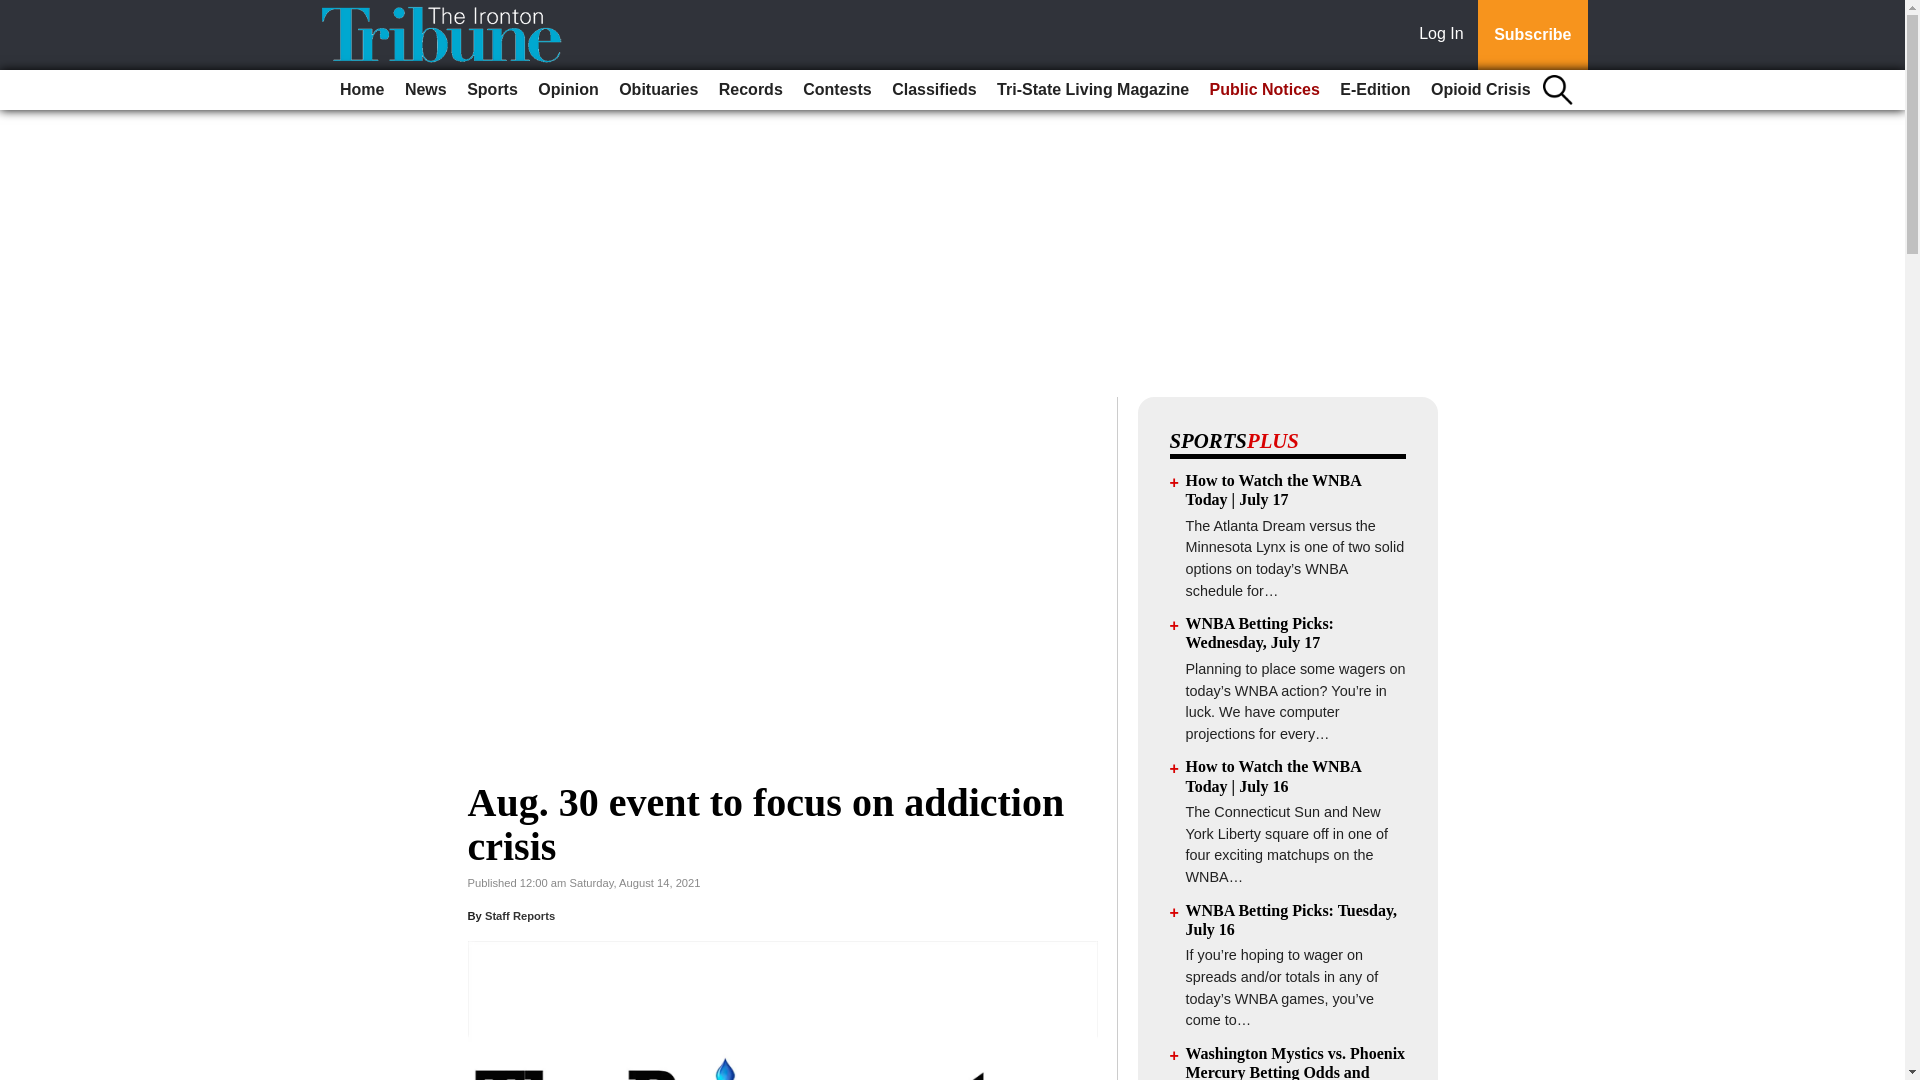 This screenshot has height=1080, width=1920. I want to click on Classifieds, so click(933, 90).